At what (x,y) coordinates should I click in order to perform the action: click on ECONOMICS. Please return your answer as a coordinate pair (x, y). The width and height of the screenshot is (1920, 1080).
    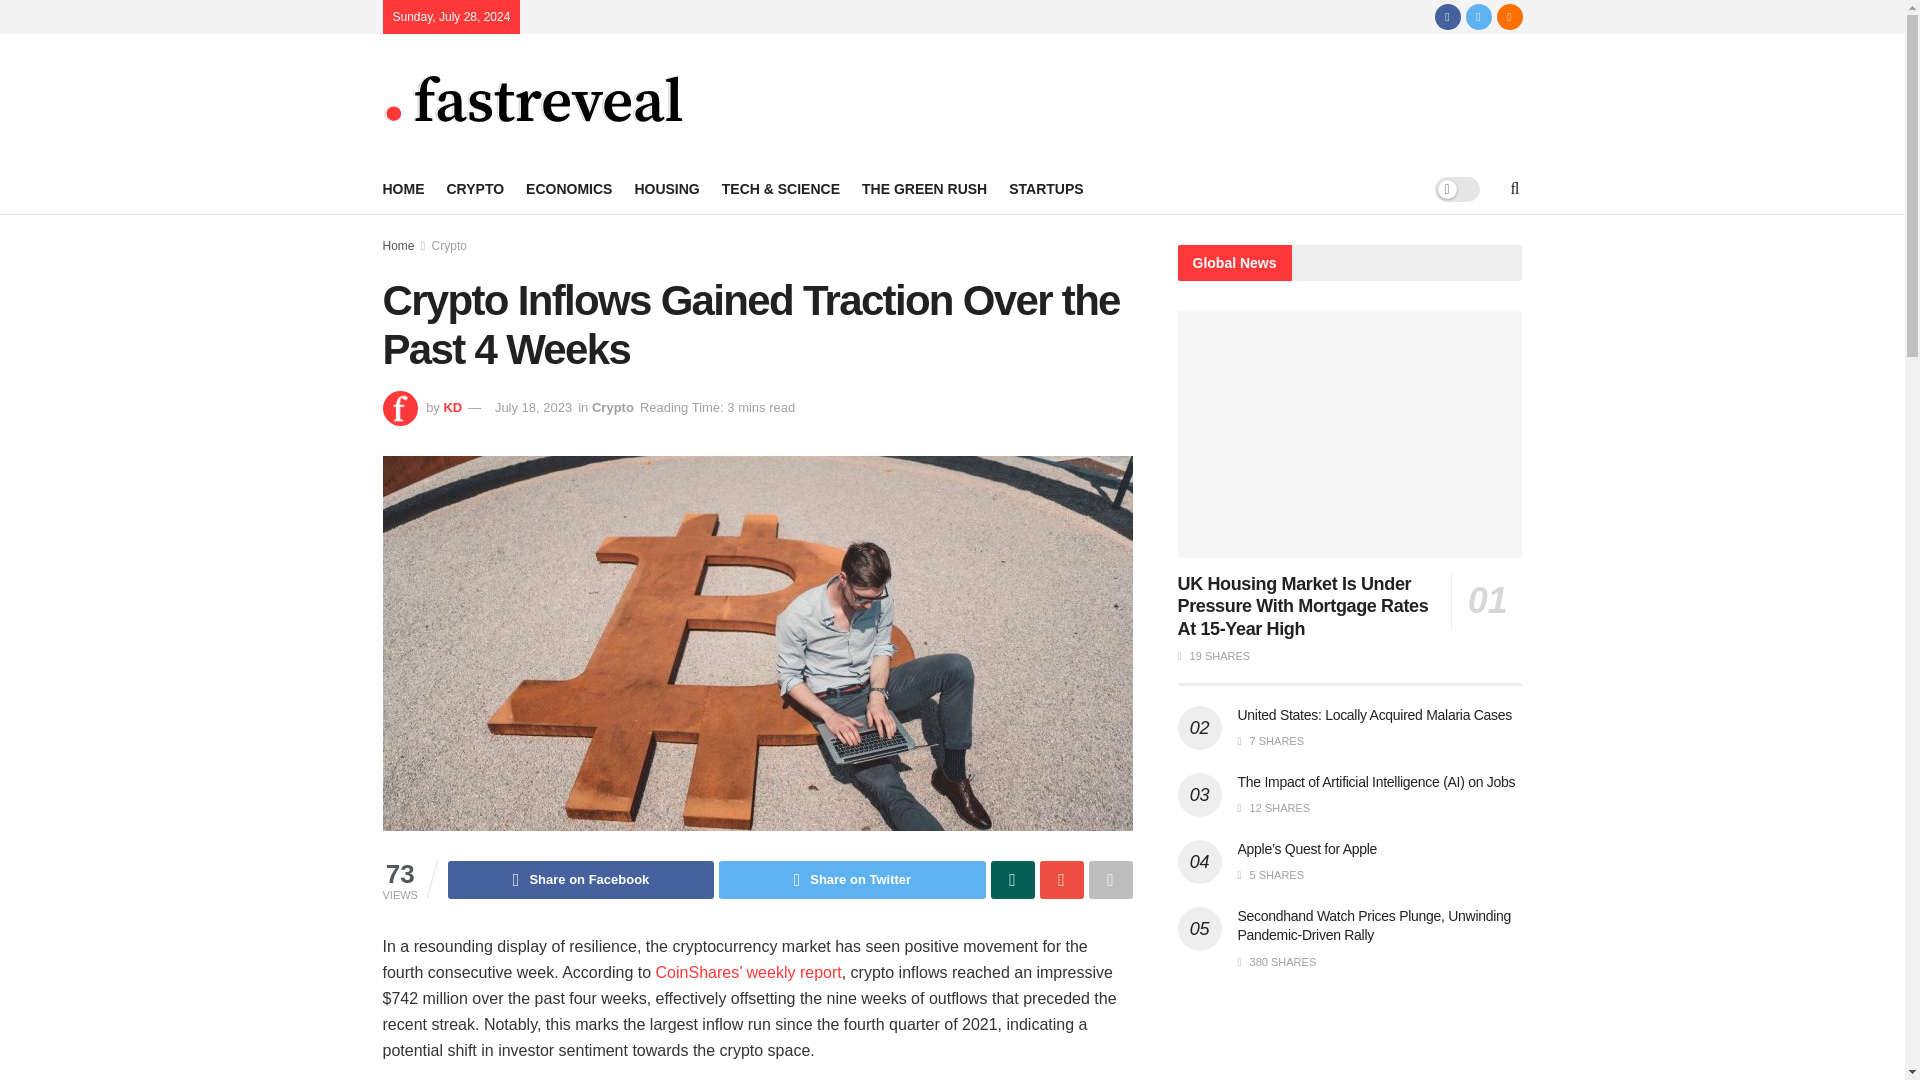
    Looking at the image, I should click on (569, 188).